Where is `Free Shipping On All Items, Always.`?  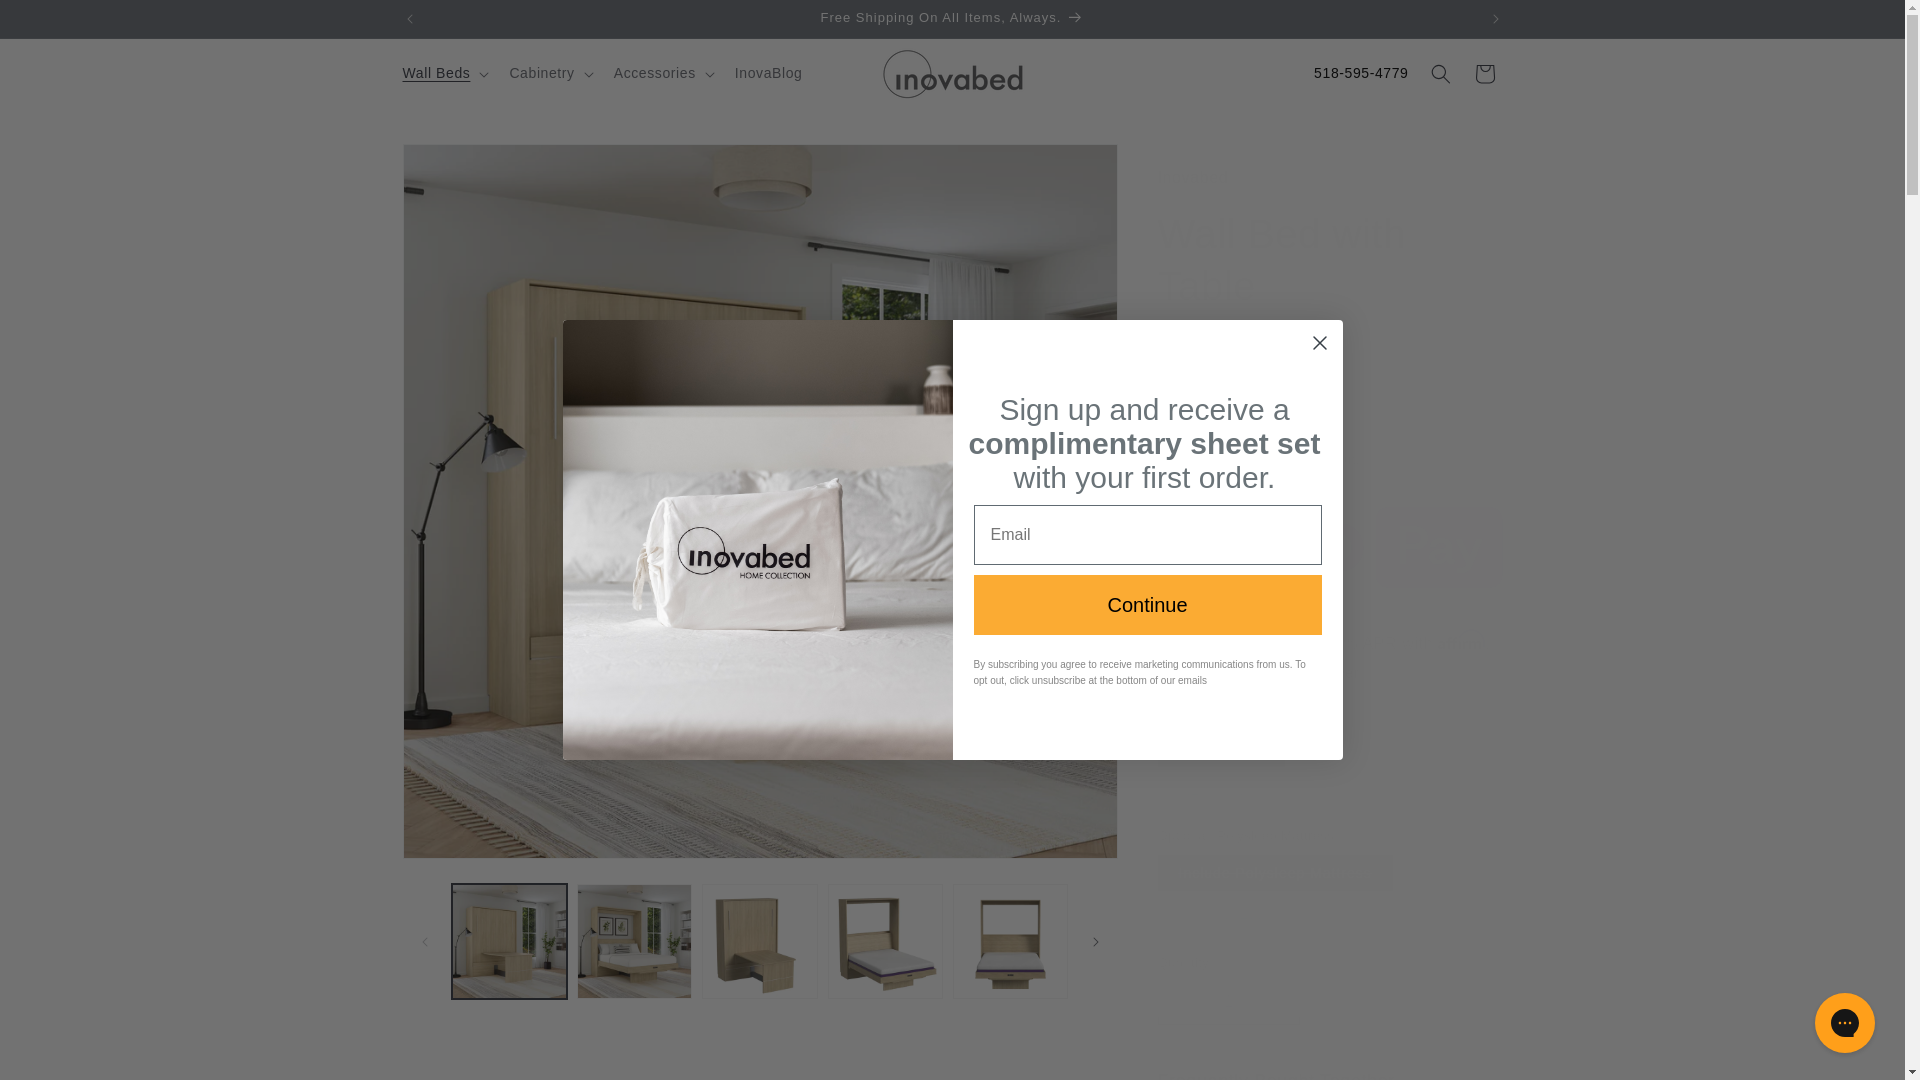 Free Shipping On All Items, Always. is located at coordinates (953, 18).